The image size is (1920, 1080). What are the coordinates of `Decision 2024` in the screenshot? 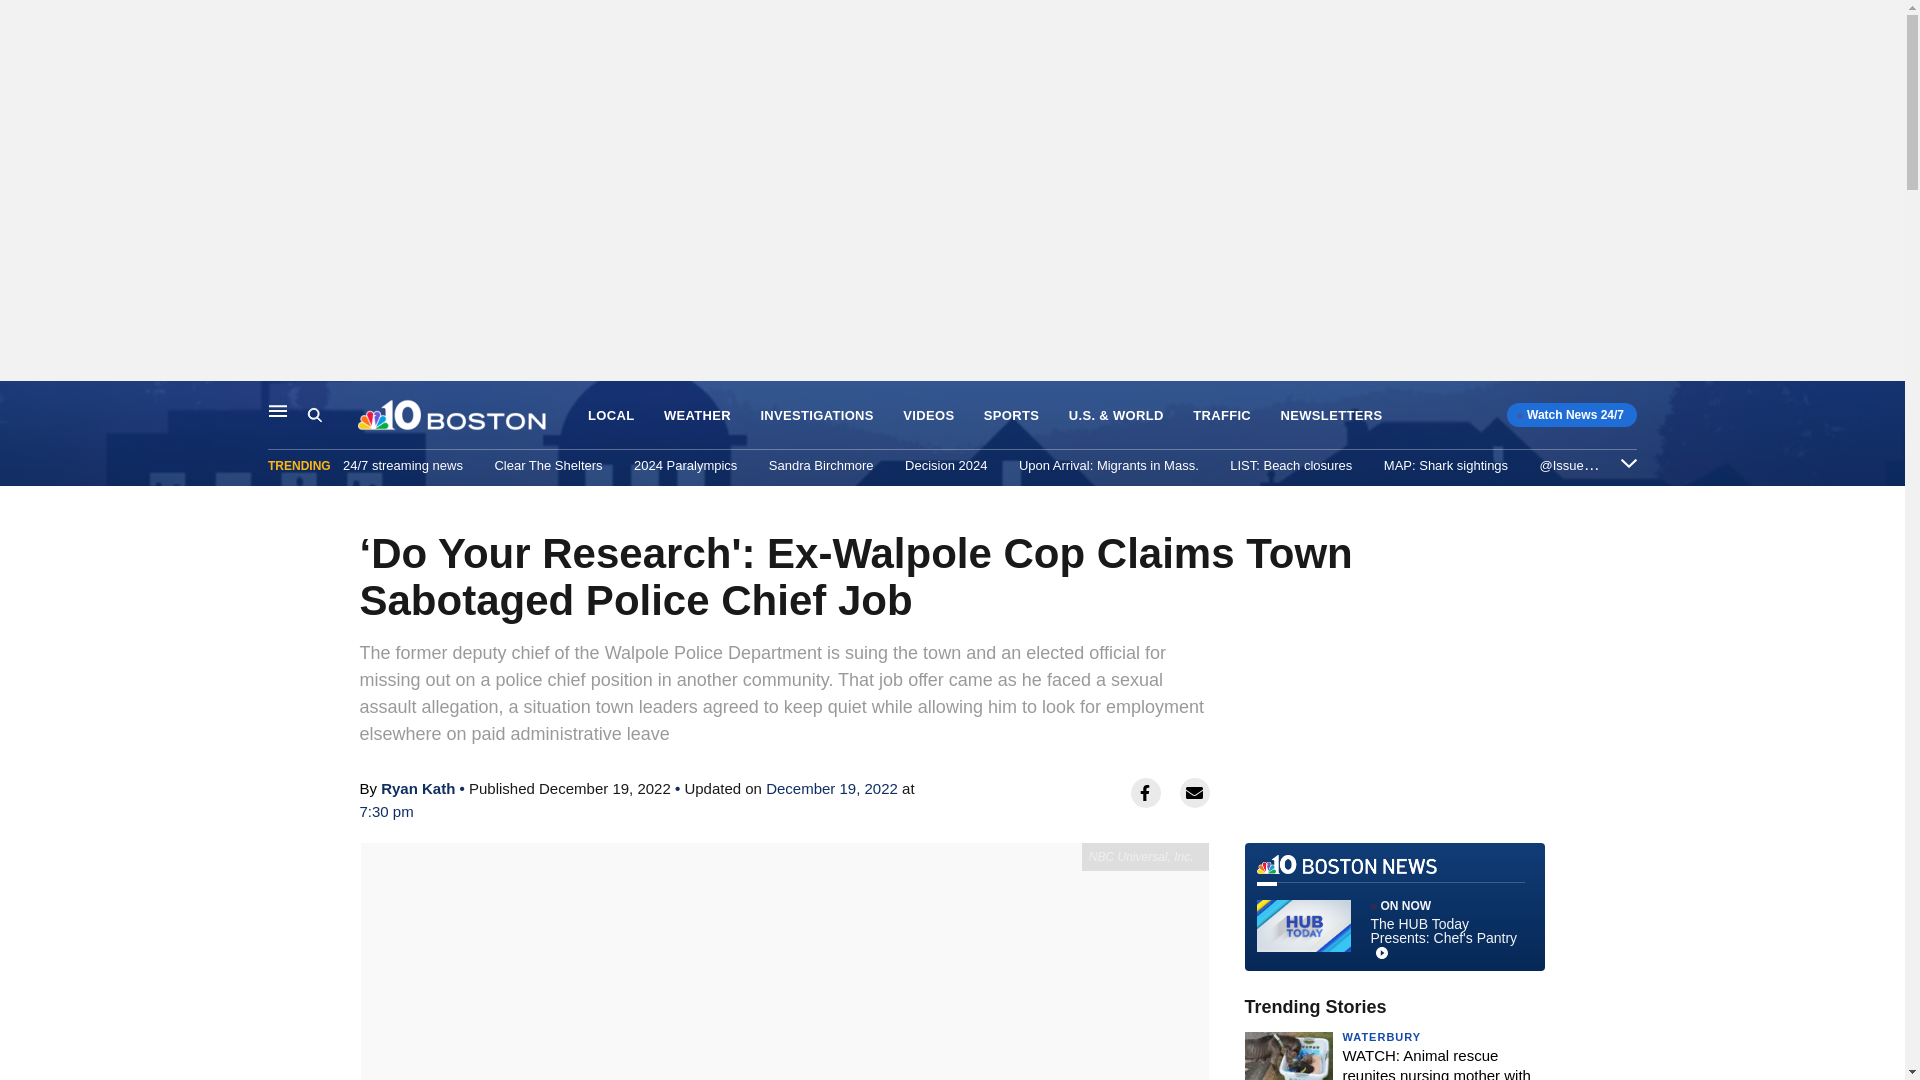 It's located at (945, 465).